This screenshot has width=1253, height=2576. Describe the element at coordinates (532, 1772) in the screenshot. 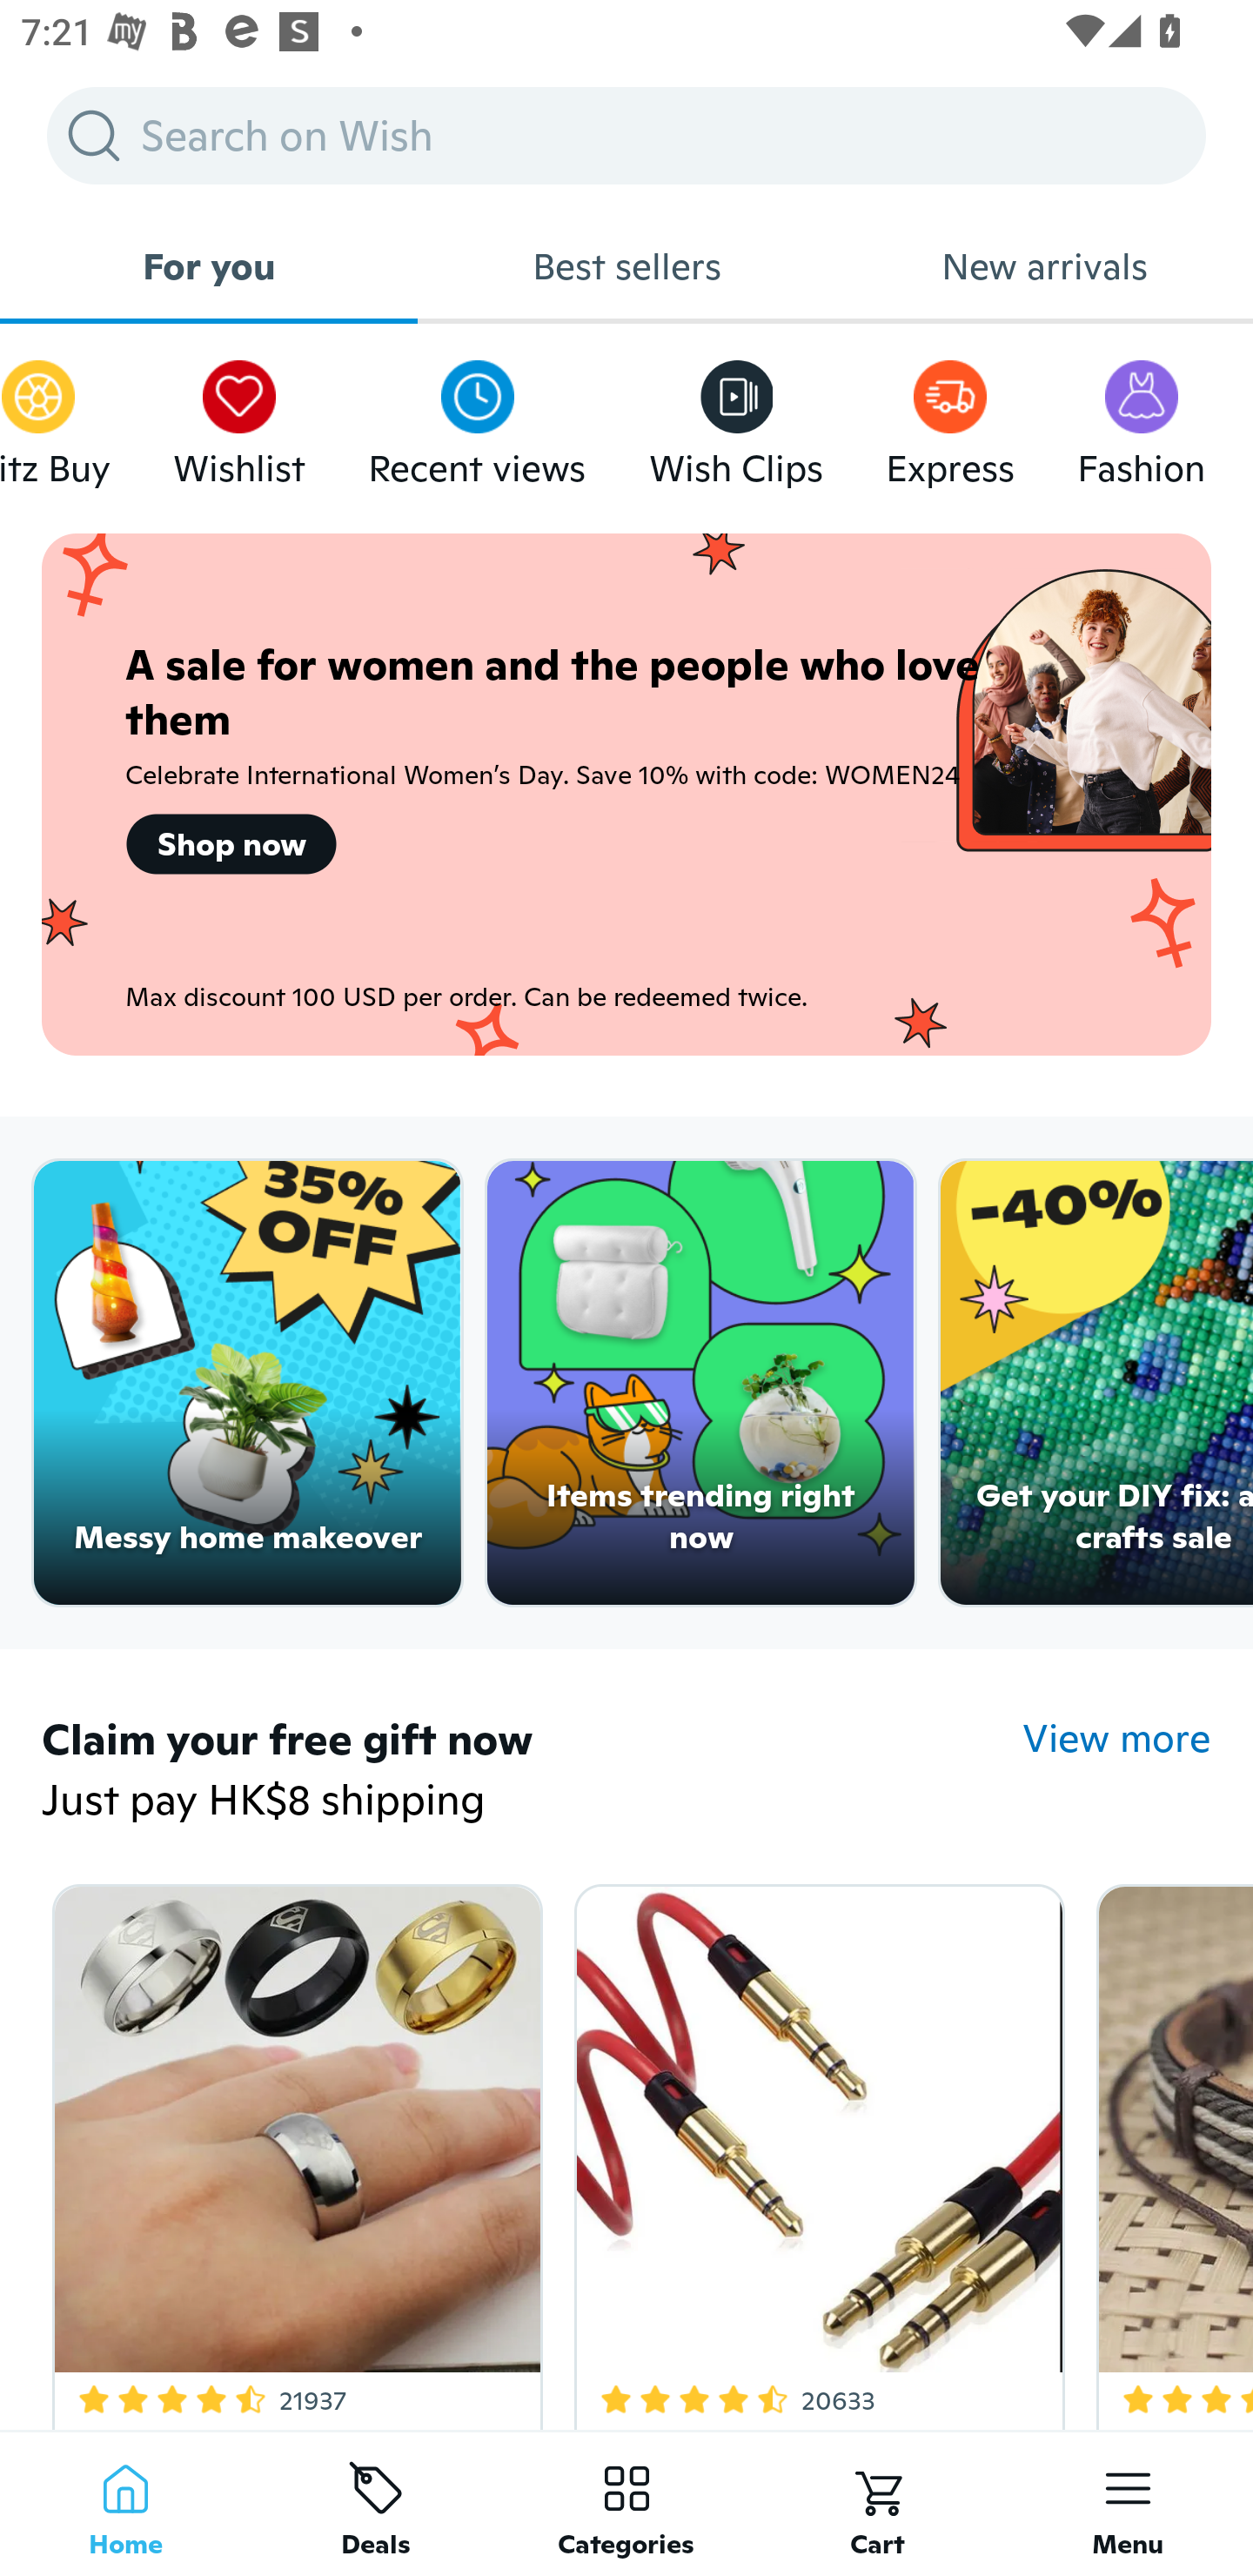

I see `Claim your free gift now
Just pay HK$8 shipping` at that location.